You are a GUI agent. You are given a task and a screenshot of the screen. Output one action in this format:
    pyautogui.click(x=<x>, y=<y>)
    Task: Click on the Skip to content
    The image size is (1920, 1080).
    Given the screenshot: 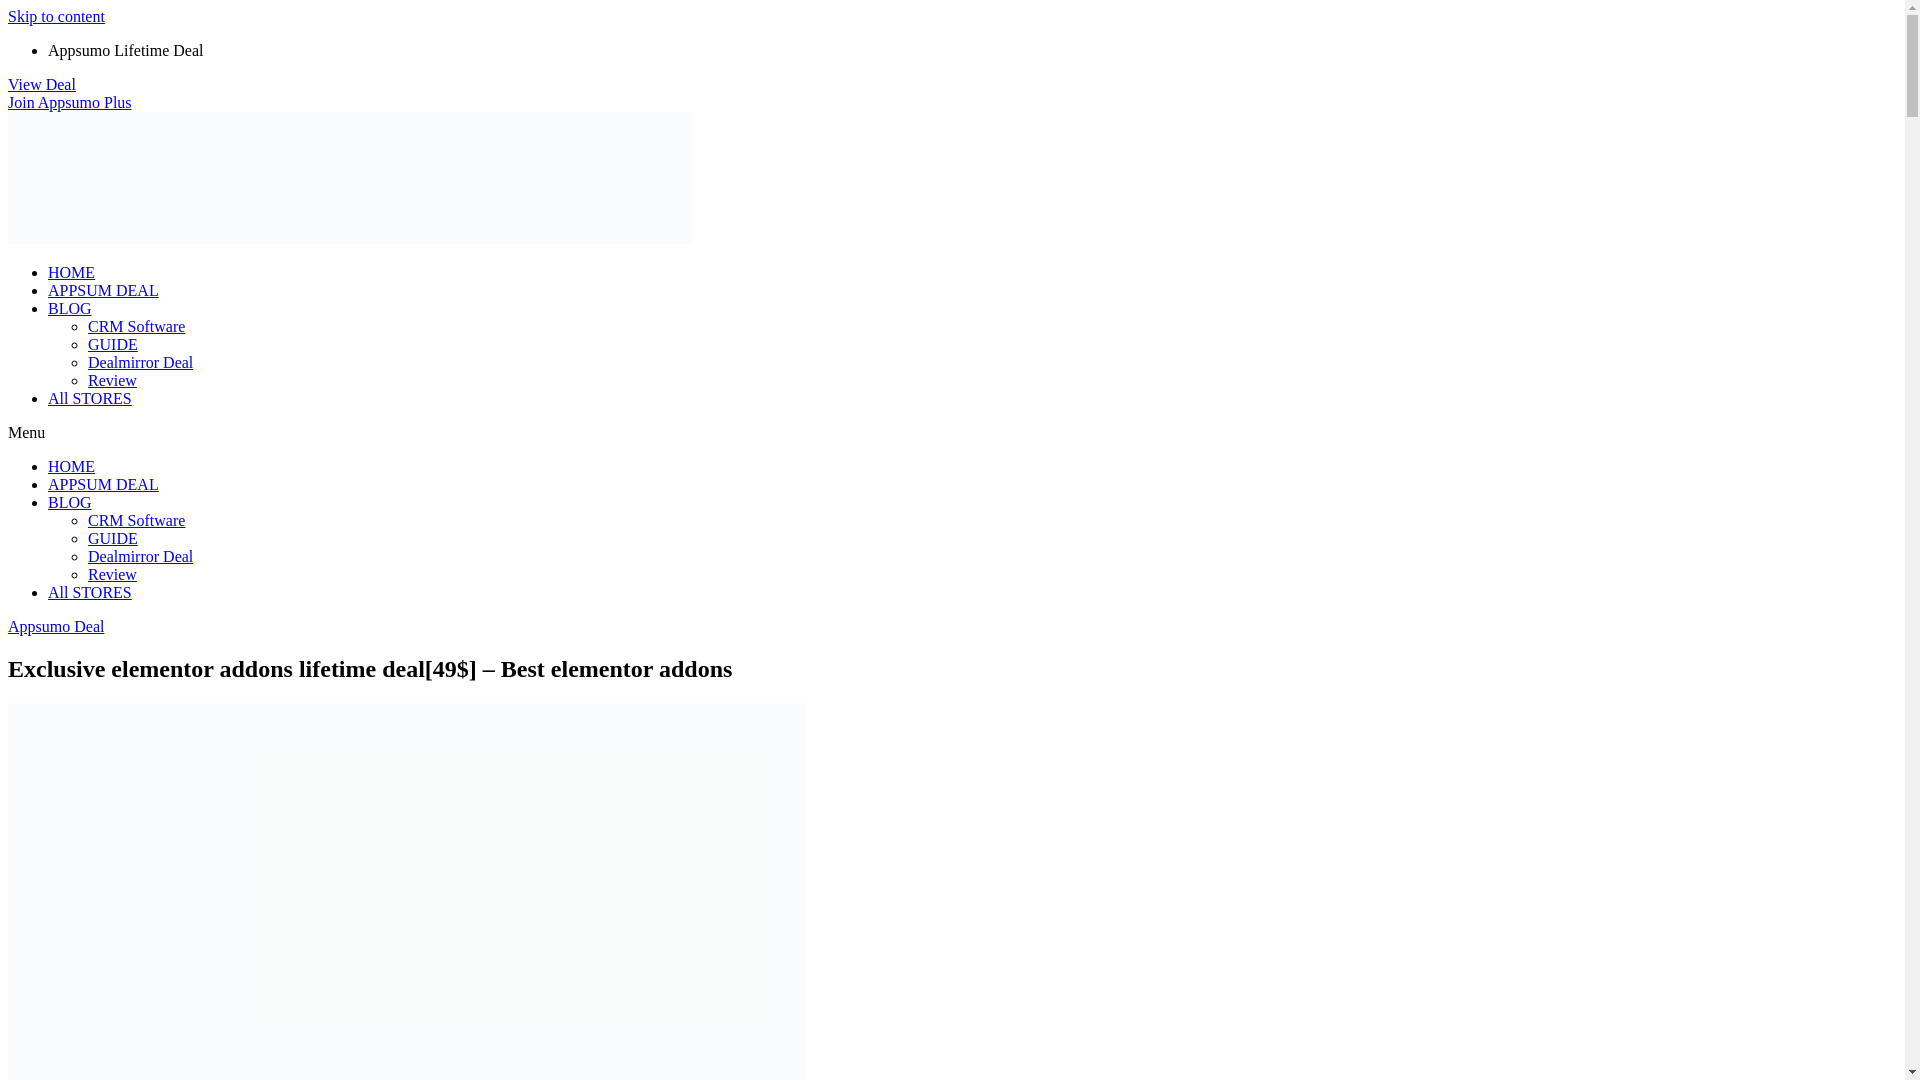 What is the action you would take?
    pyautogui.click(x=56, y=16)
    